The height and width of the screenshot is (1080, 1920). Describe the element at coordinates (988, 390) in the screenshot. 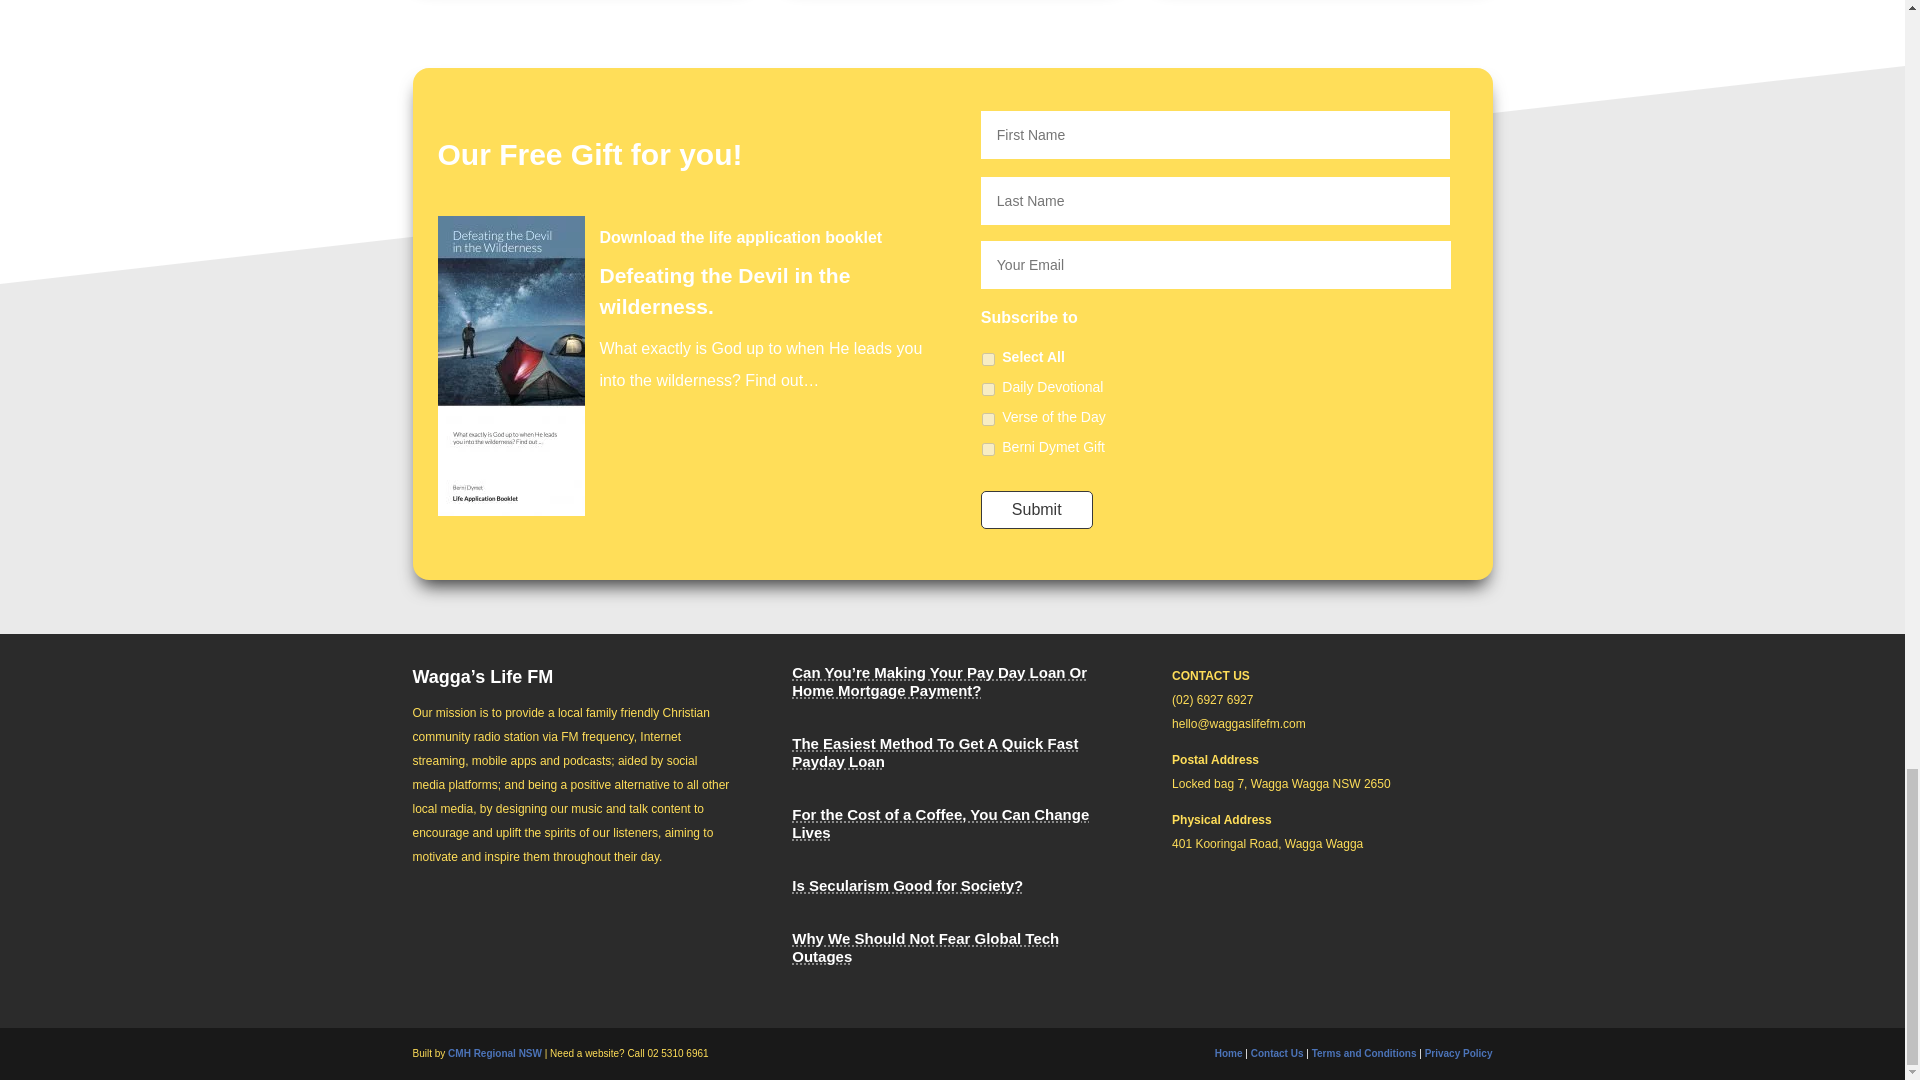

I see `Daily Devotional` at that location.